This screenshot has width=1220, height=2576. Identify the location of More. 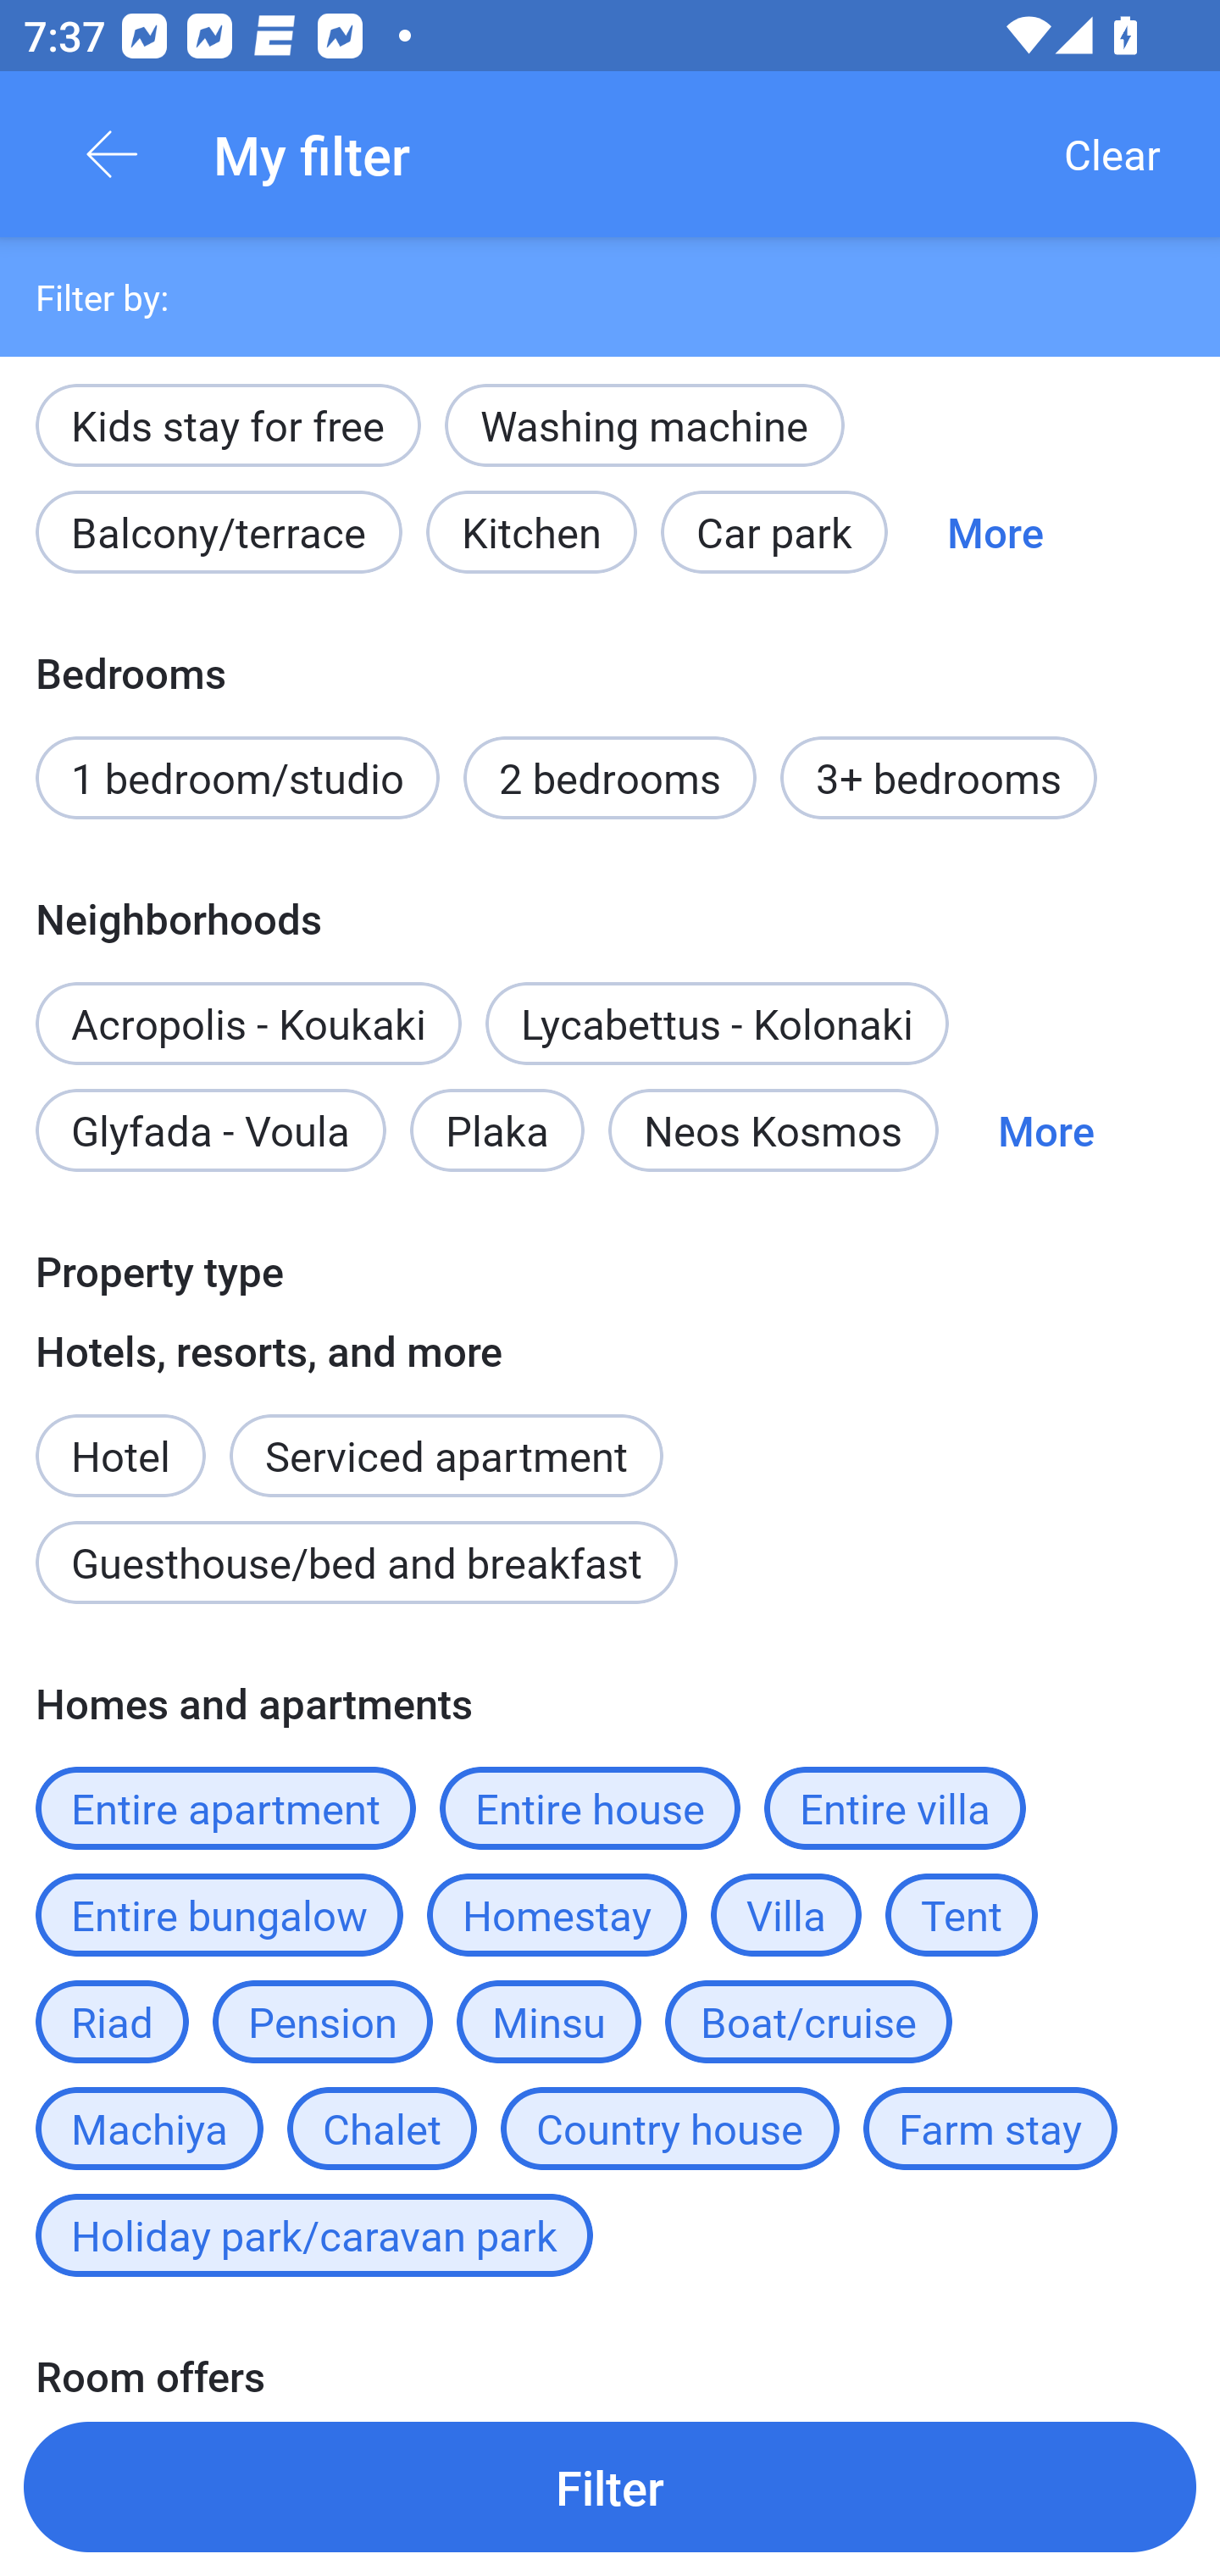
(1045, 1129).